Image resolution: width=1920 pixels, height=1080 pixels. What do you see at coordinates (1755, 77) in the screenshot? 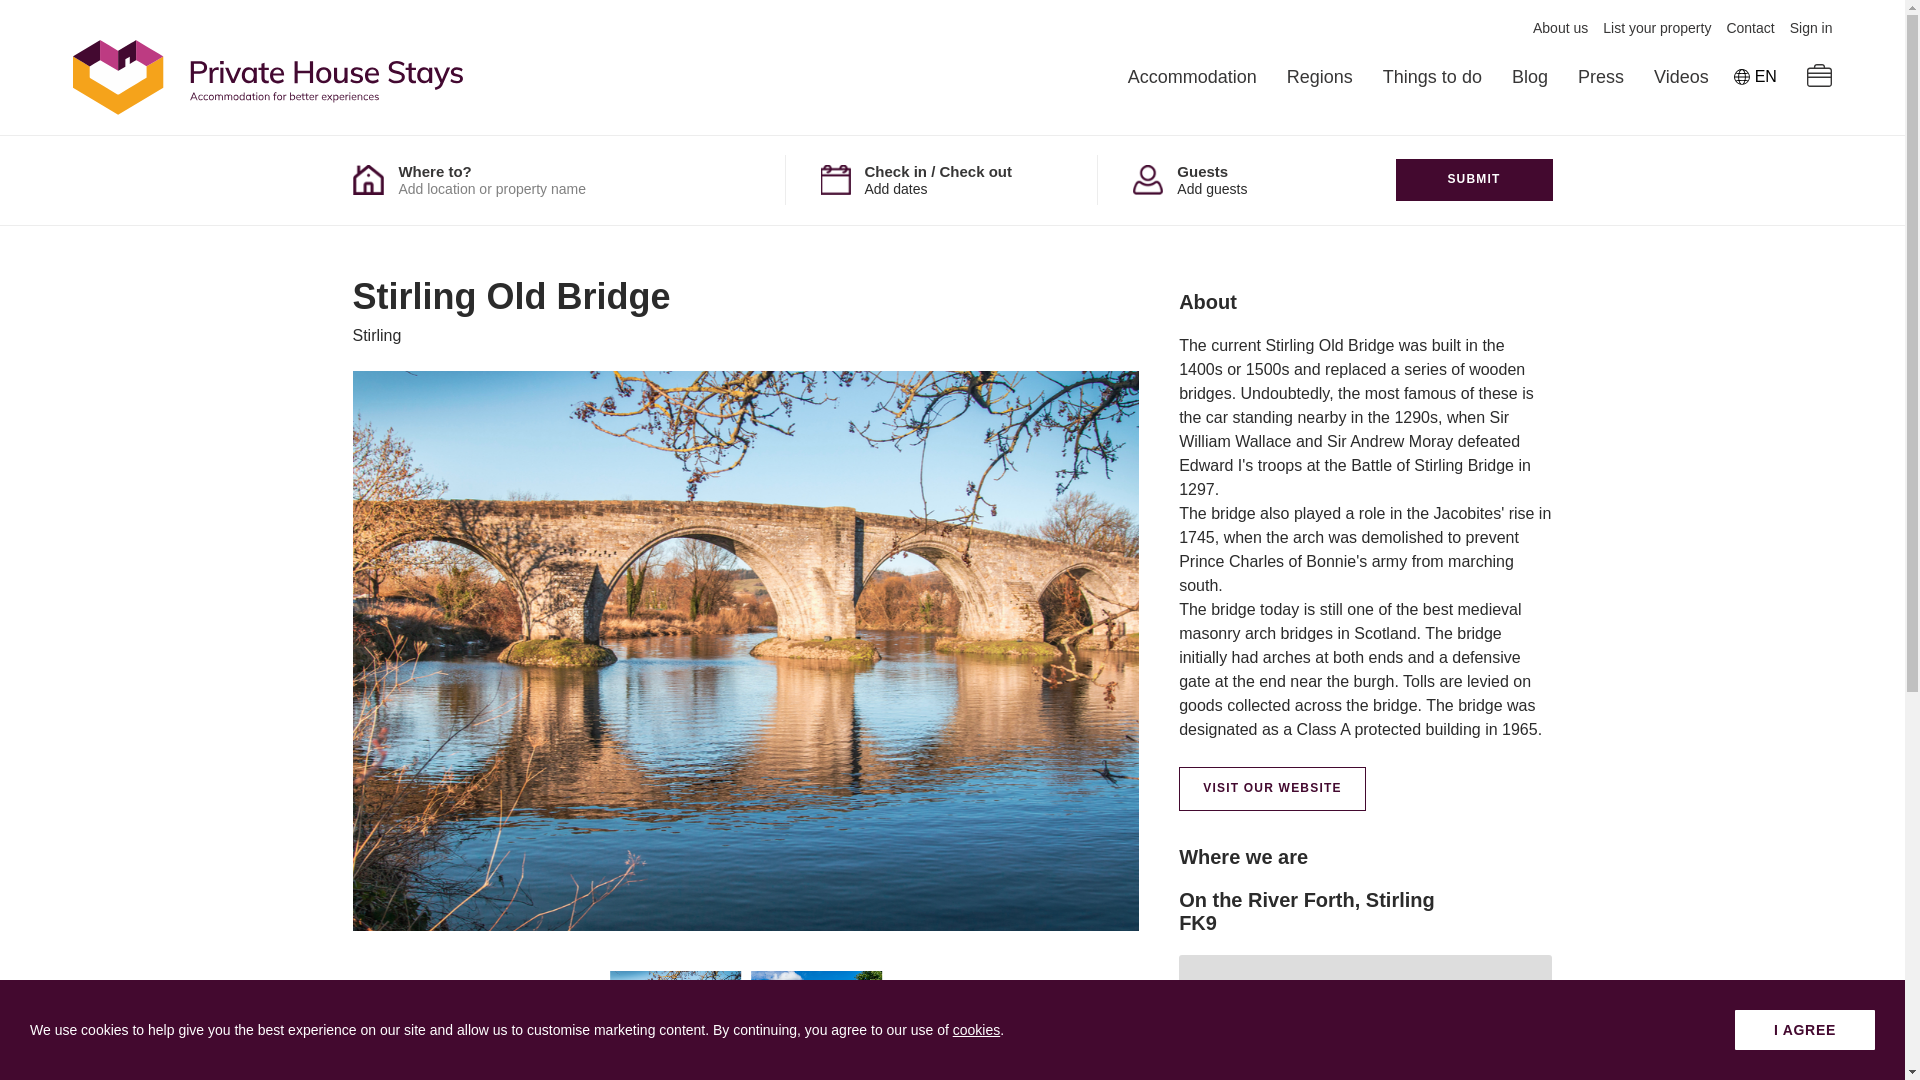
I see `EN` at bounding box center [1755, 77].